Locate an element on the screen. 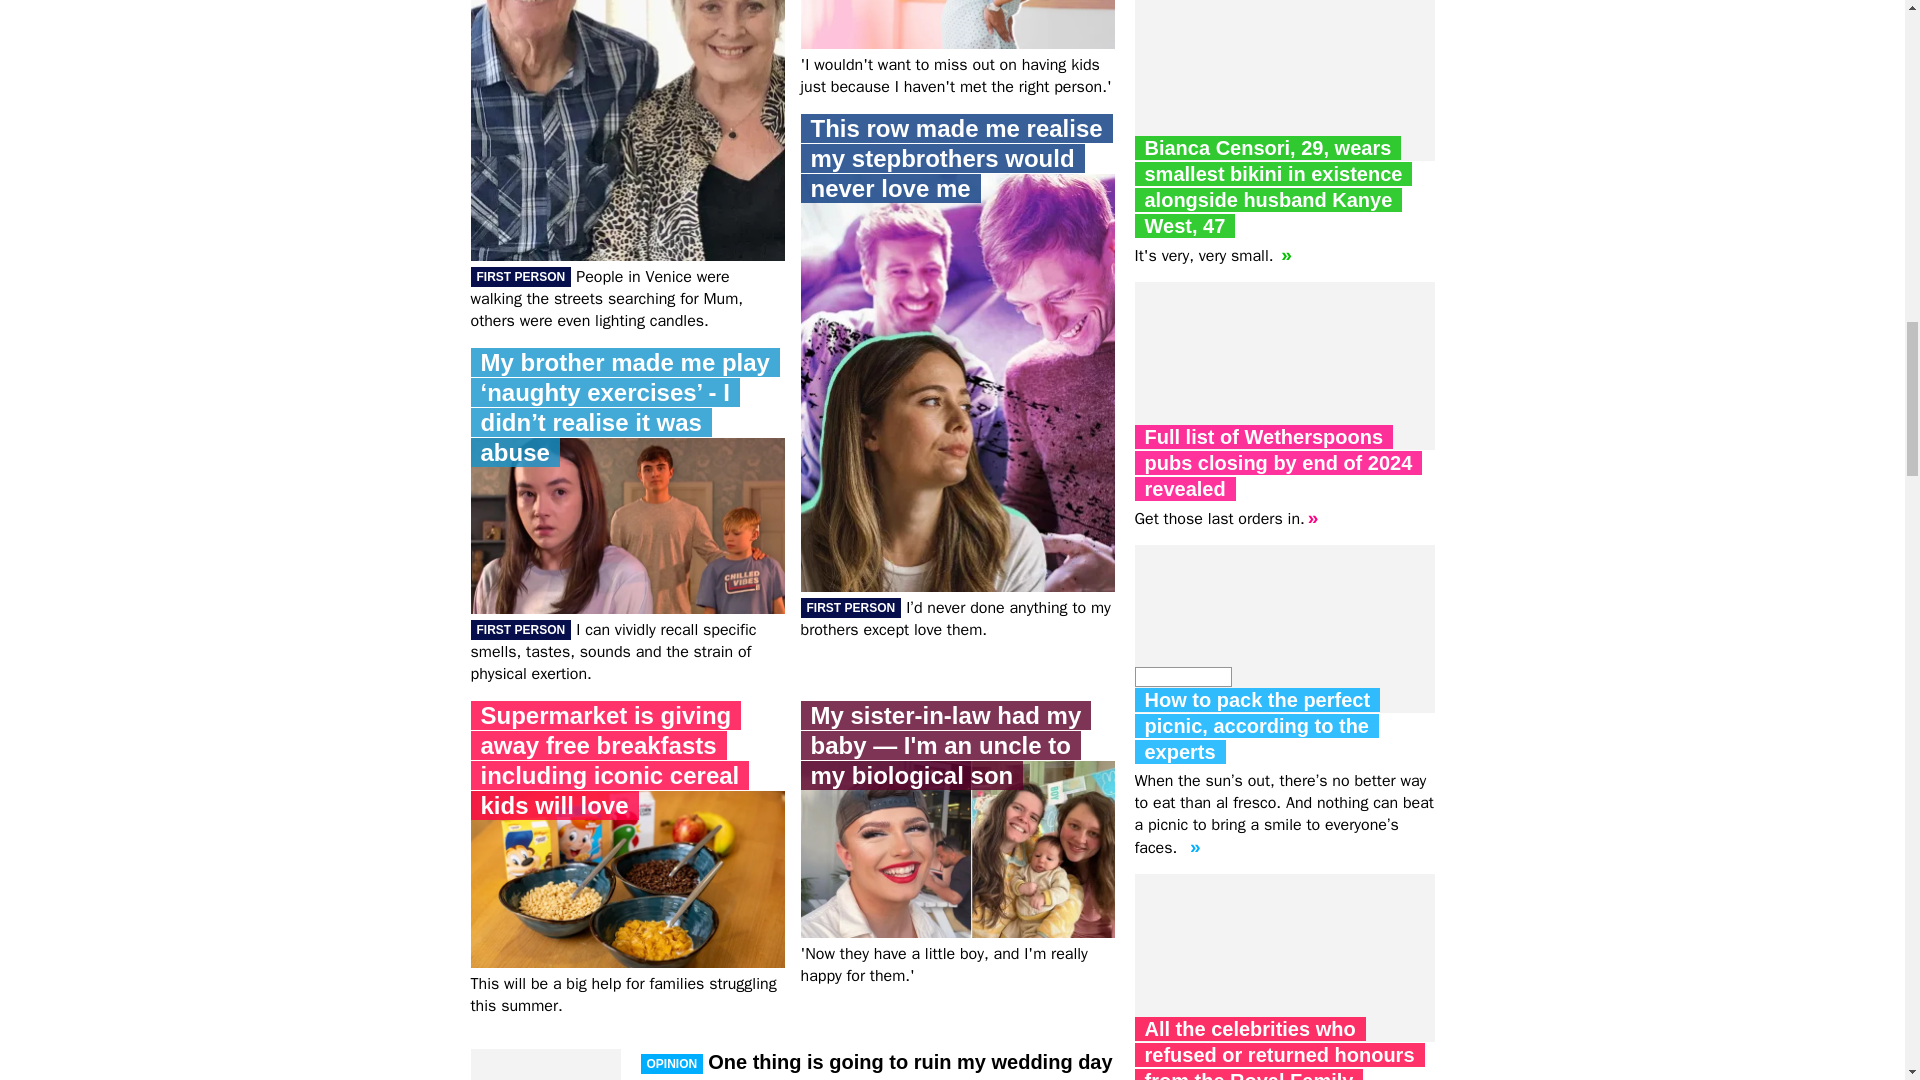 This screenshot has width=1920, height=1080. One thing is going to ruin my wedding day is located at coordinates (875, 1062).